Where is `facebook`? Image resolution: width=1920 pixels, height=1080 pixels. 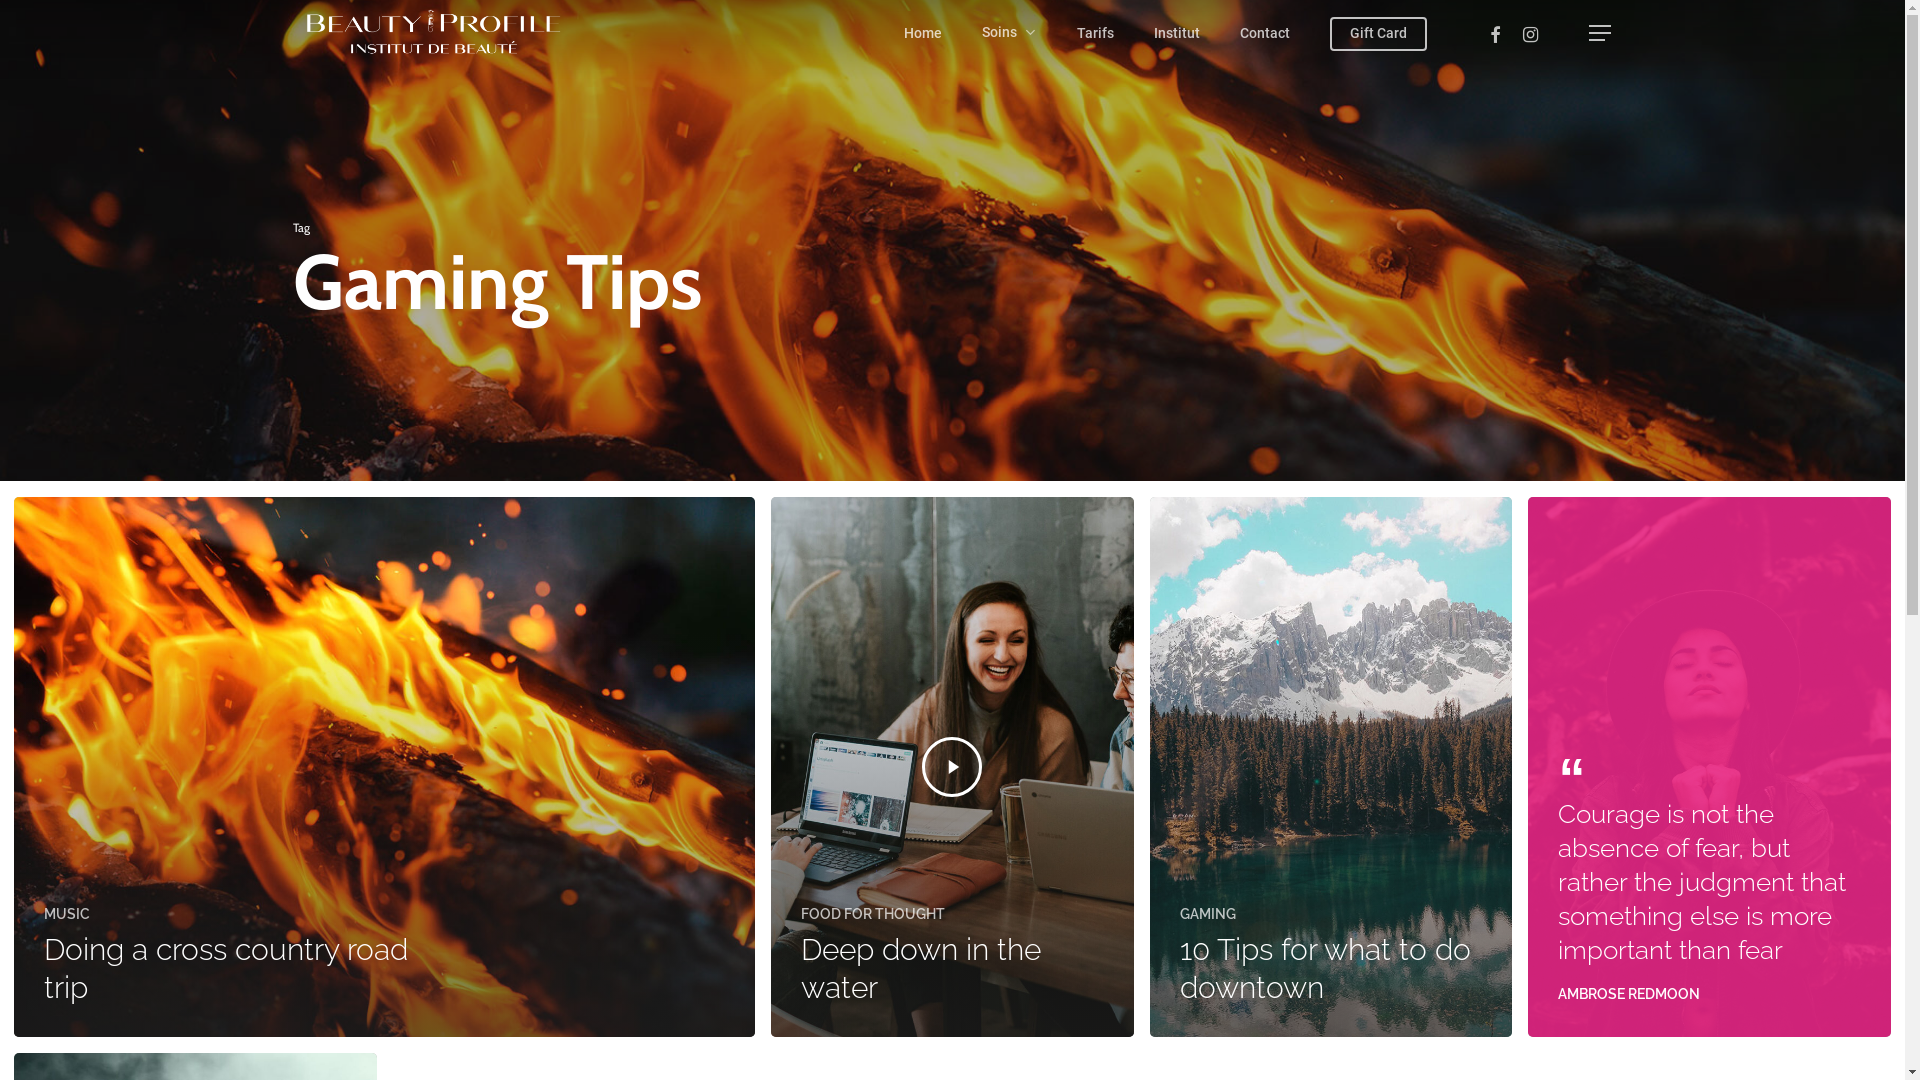
facebook is located at coordinates (1494, 34).